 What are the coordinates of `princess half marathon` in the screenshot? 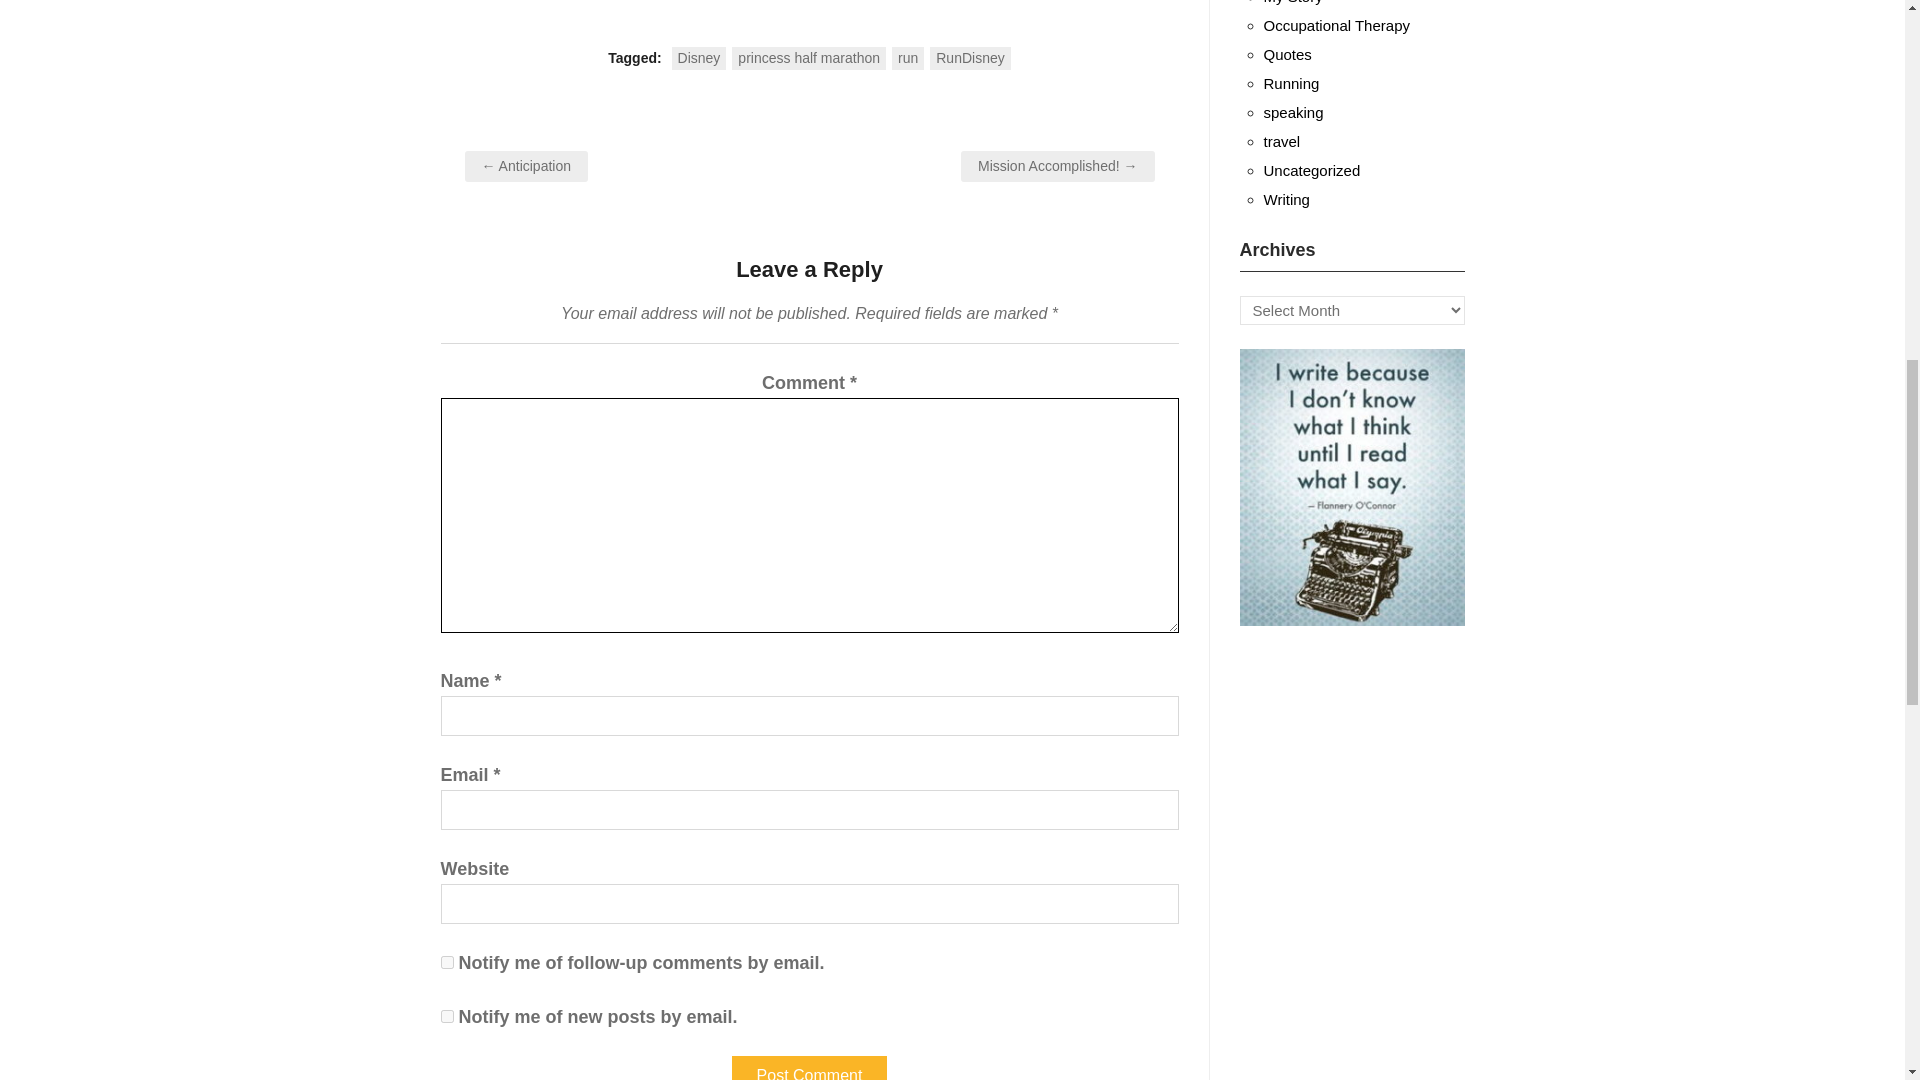 It's located at (808, 58).